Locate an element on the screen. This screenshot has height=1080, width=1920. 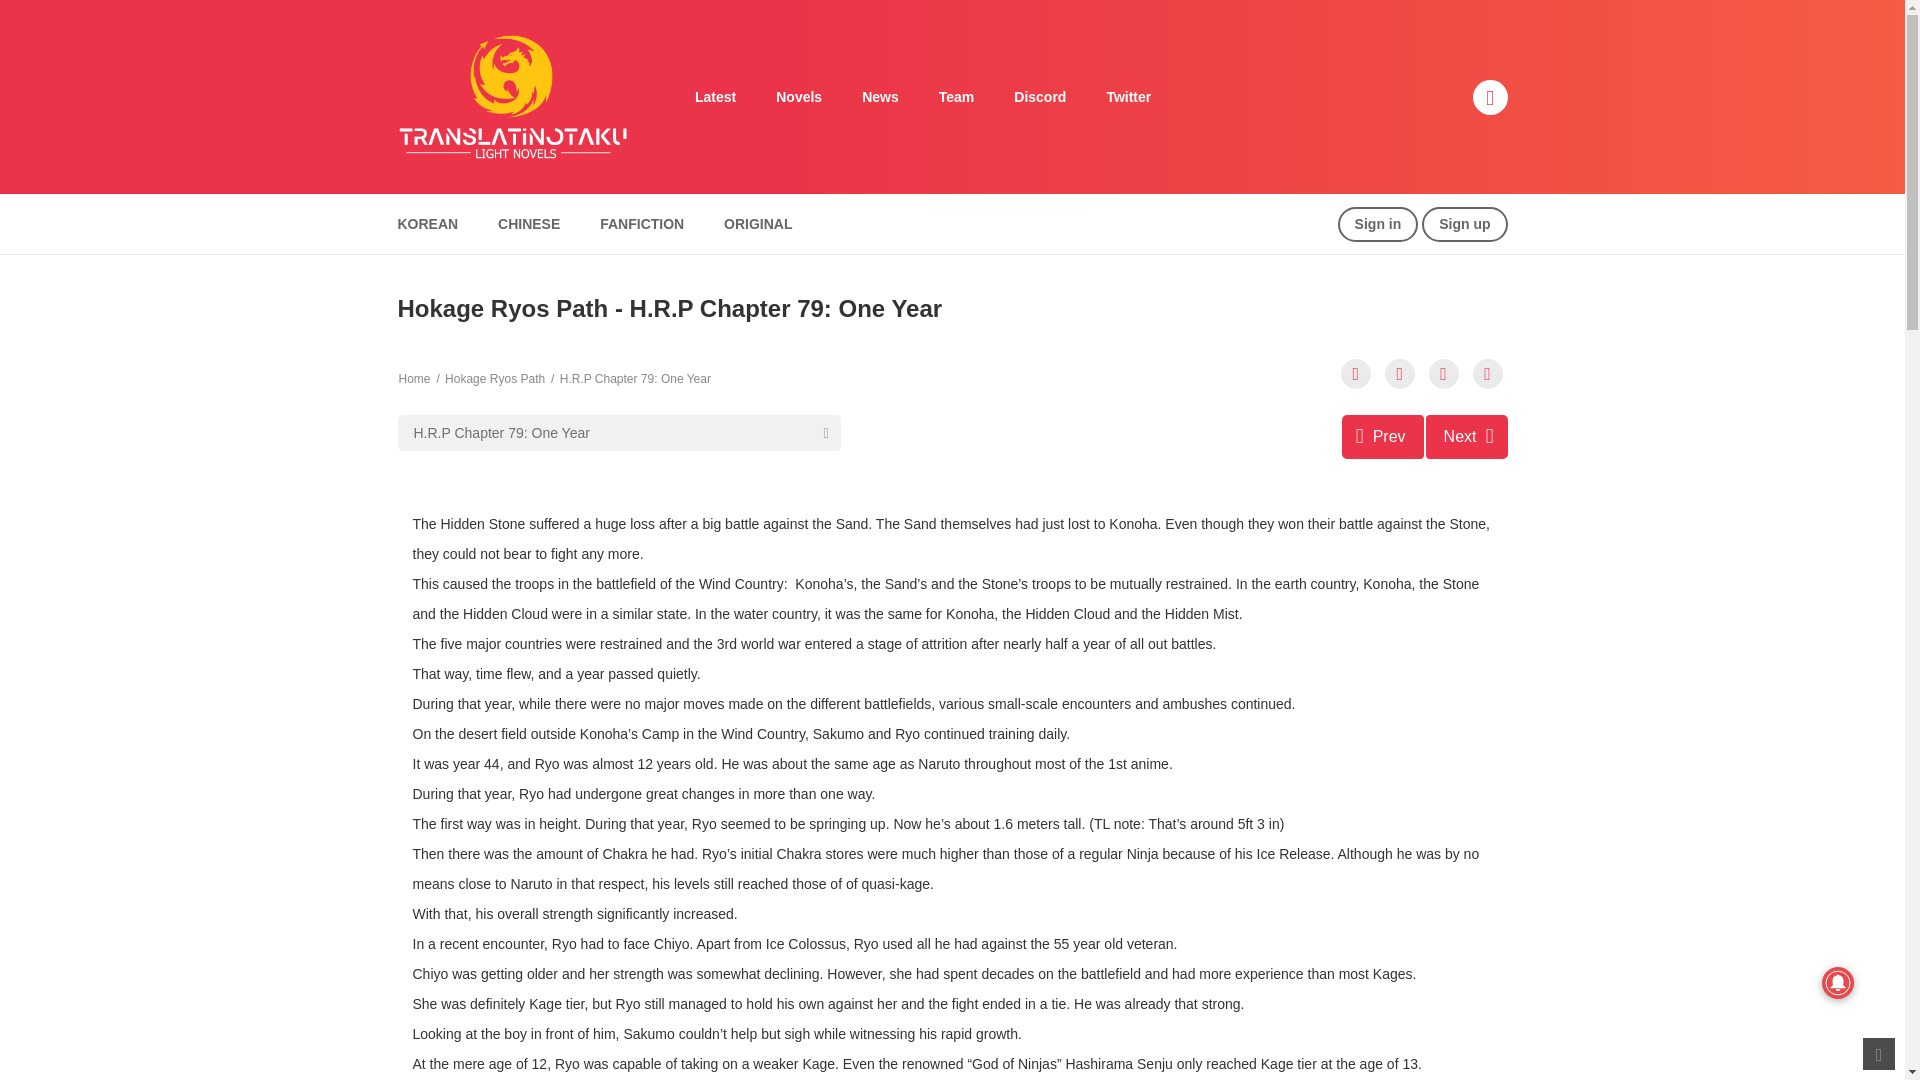
Prev is located at coordinates (1383, 436).